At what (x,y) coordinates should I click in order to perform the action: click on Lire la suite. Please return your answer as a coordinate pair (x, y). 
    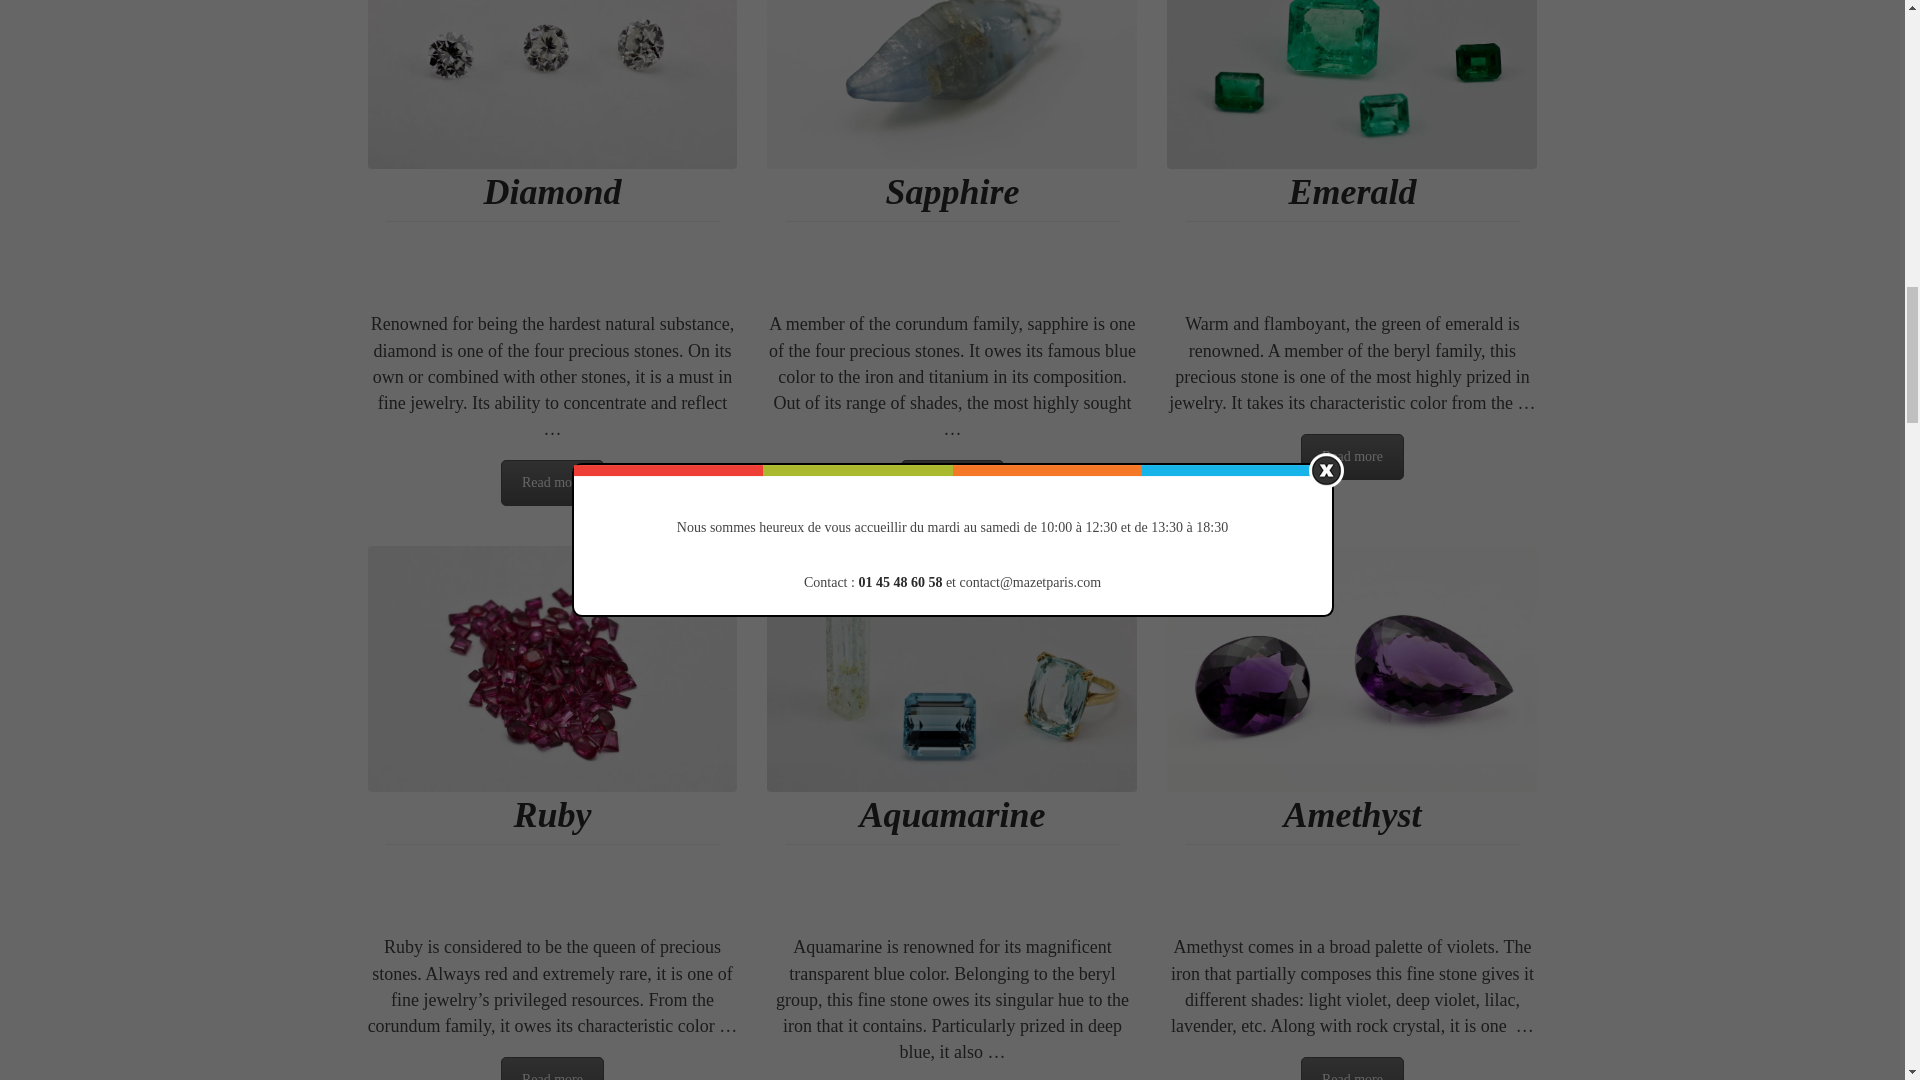
    Looking at the image, I should click on (1352, 1068).